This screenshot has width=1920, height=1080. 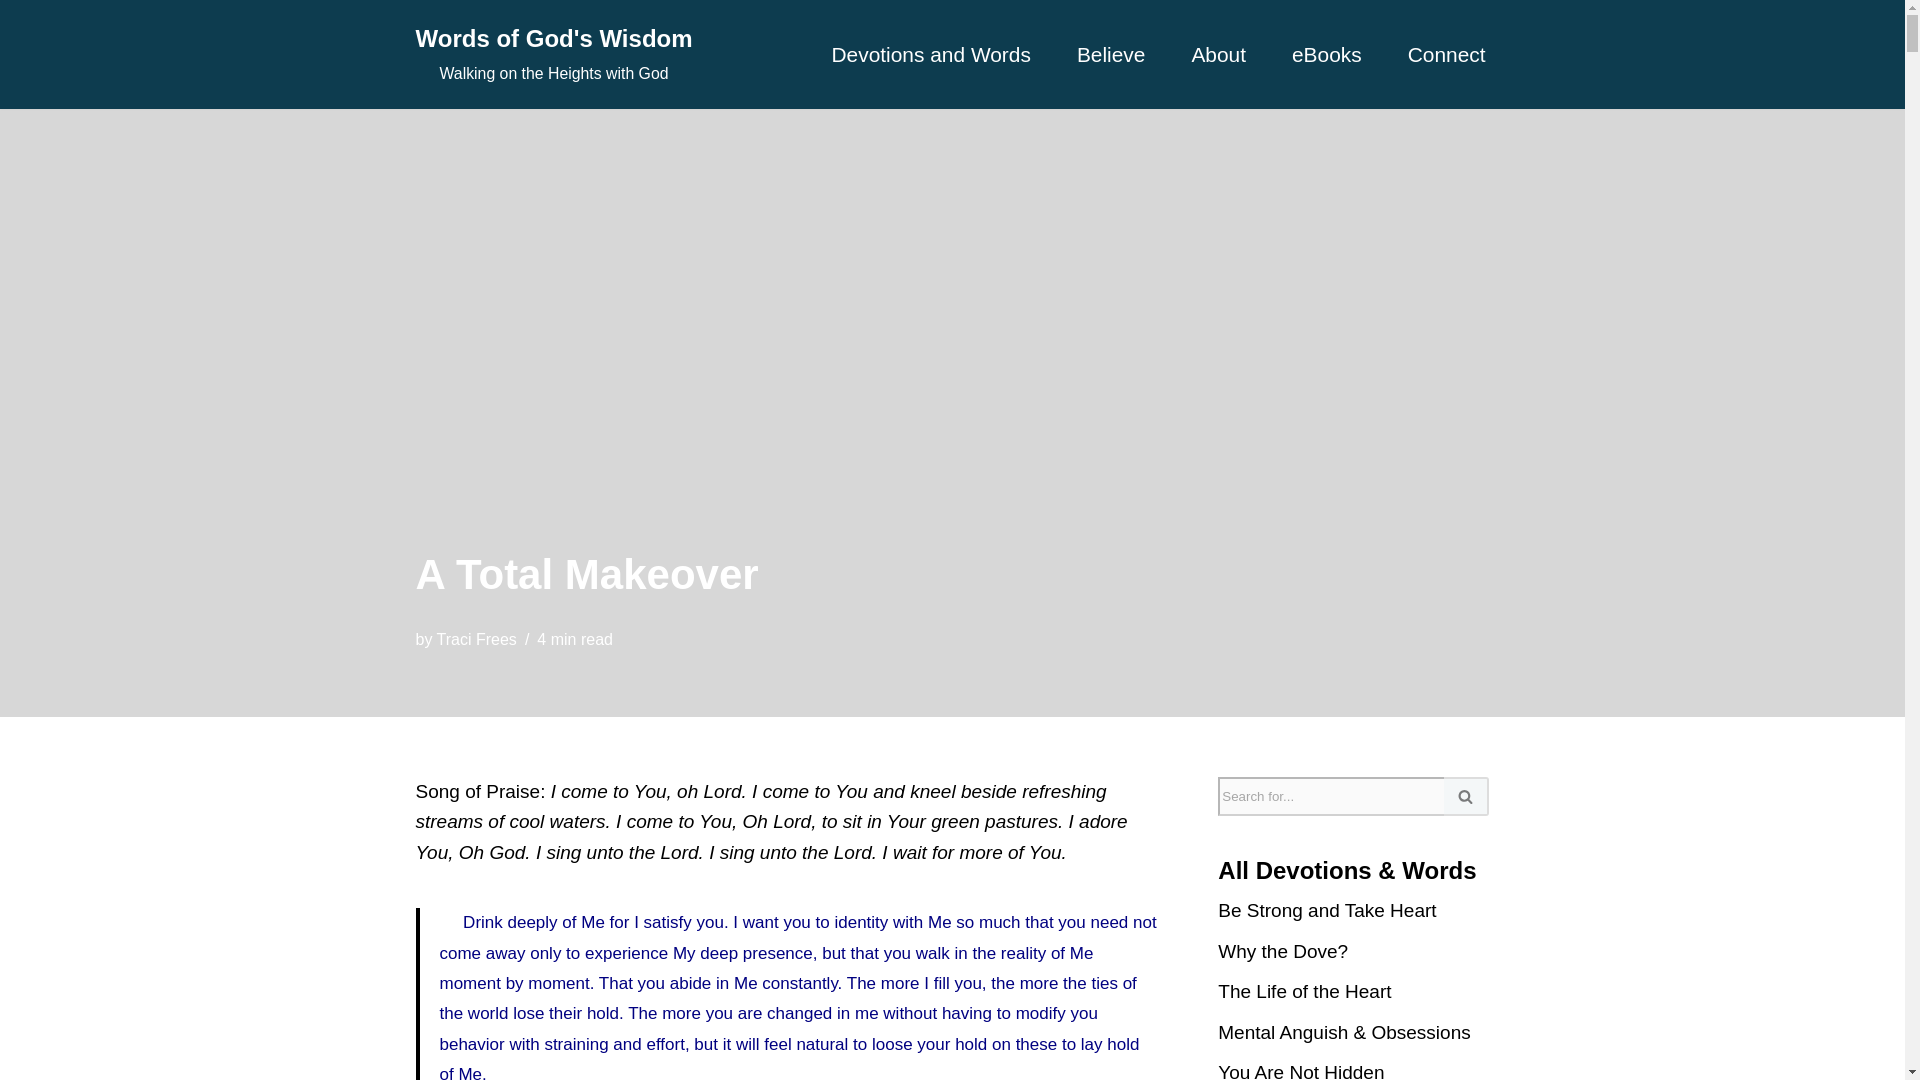 What do you see at coordinates (476, 639) in the screenshot?
I see `Traci Frees` at bounding box center [476, 639].